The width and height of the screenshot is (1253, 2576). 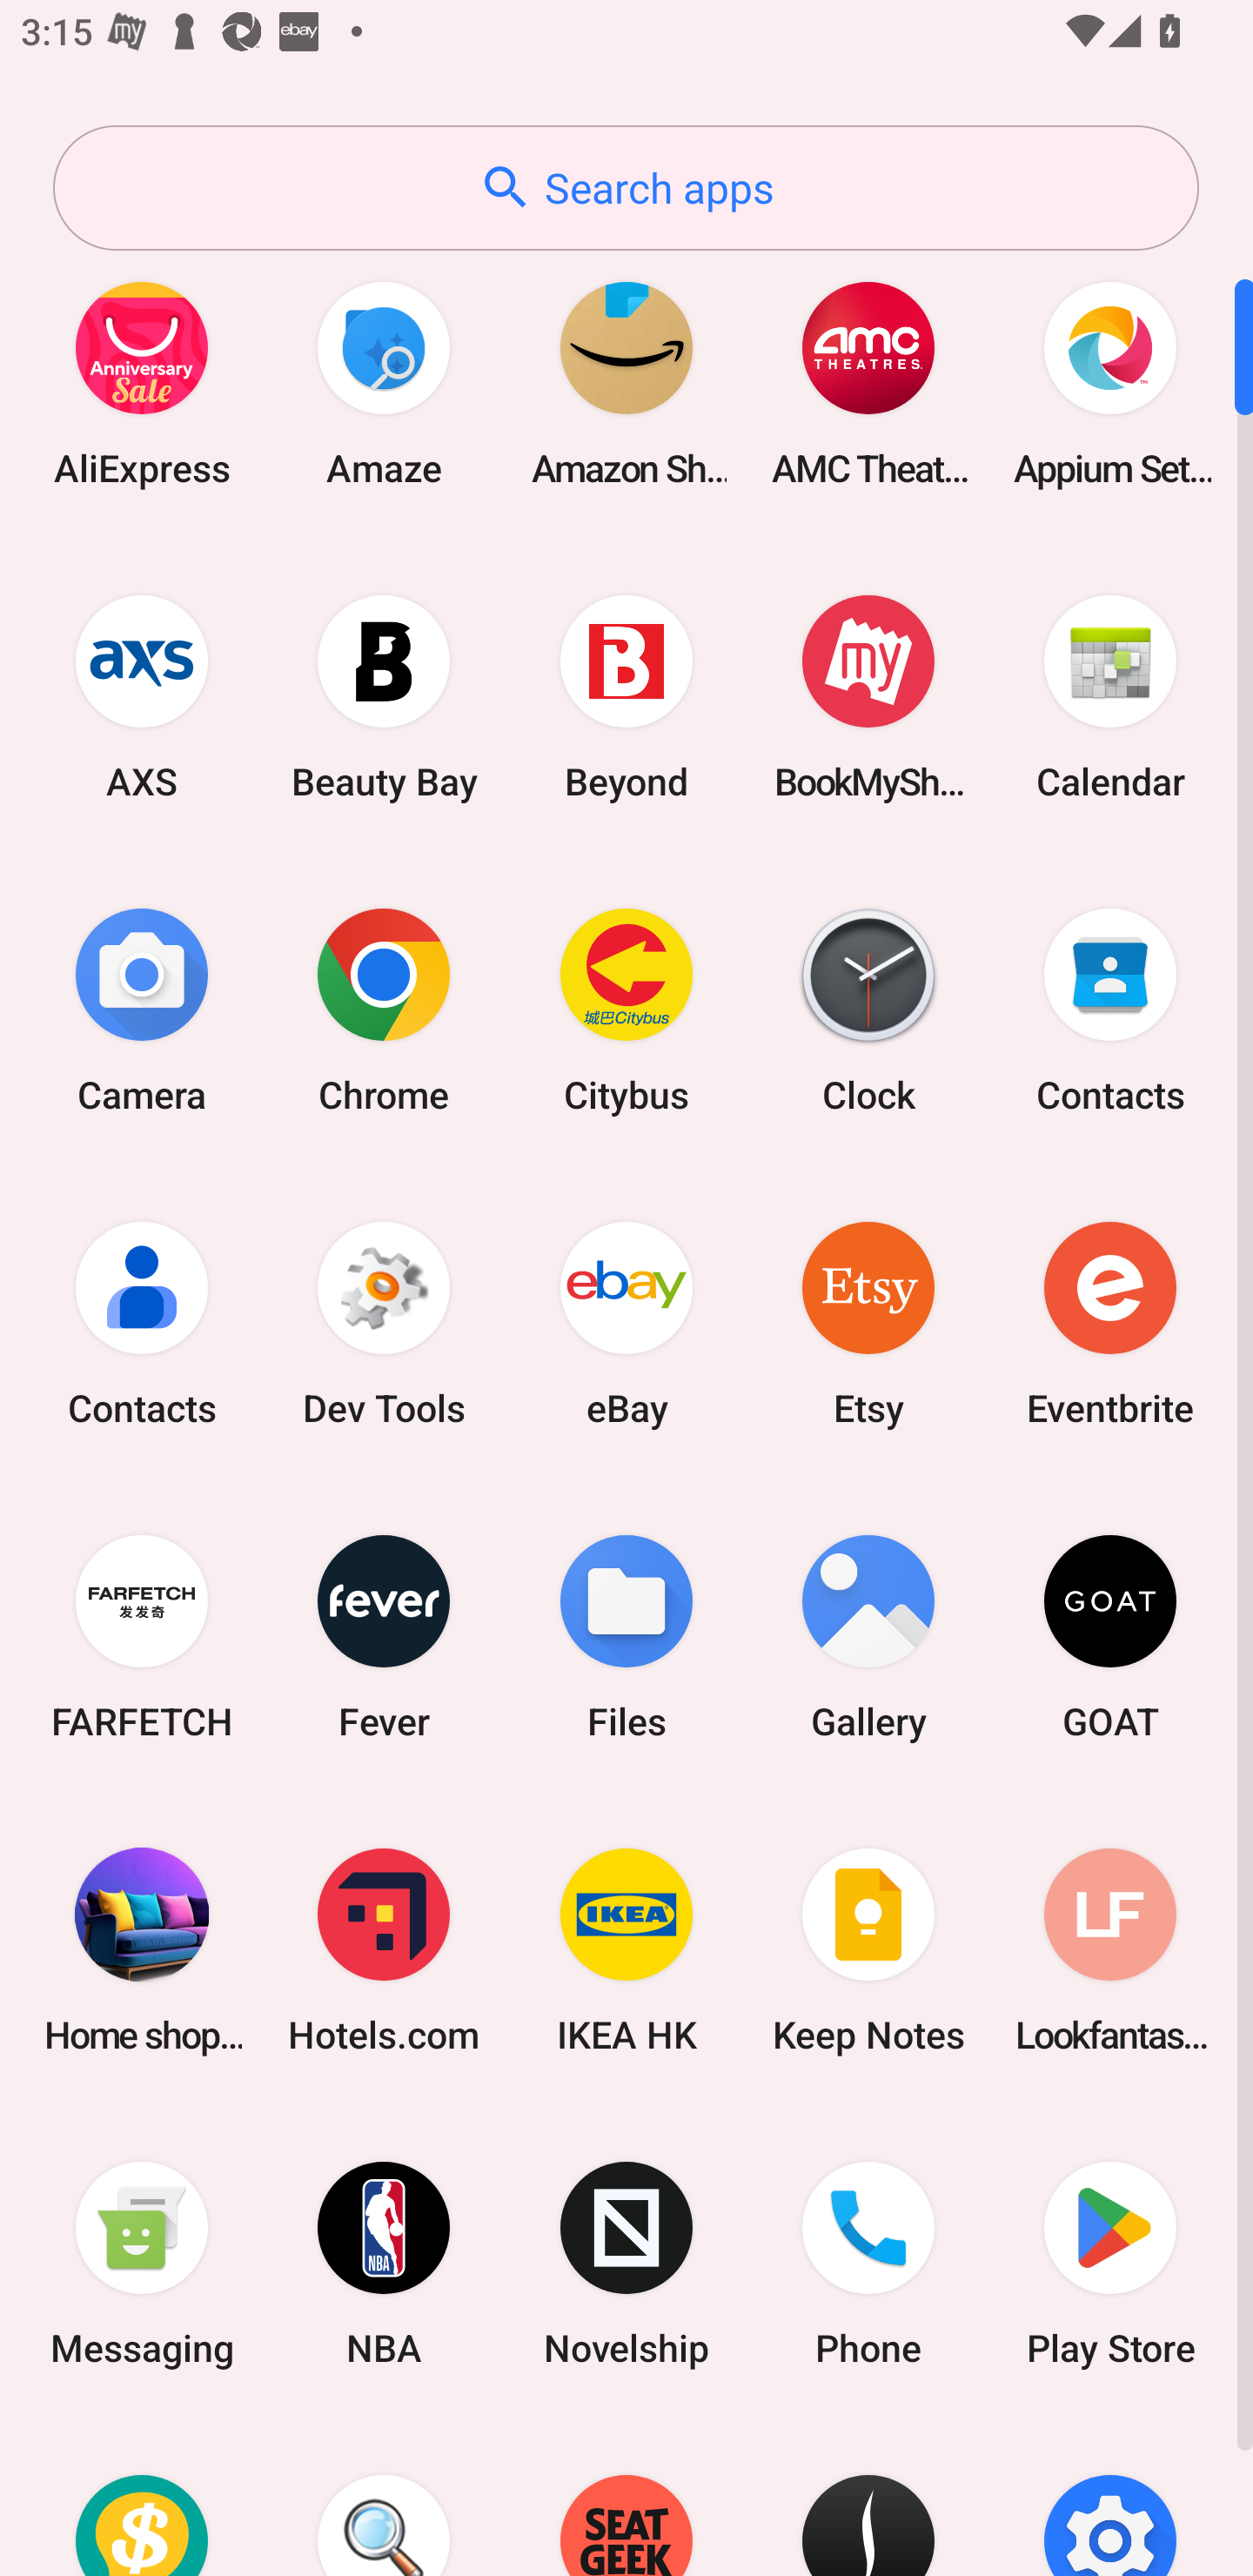 I want to click on Beyond, so click(x=626, y=696).